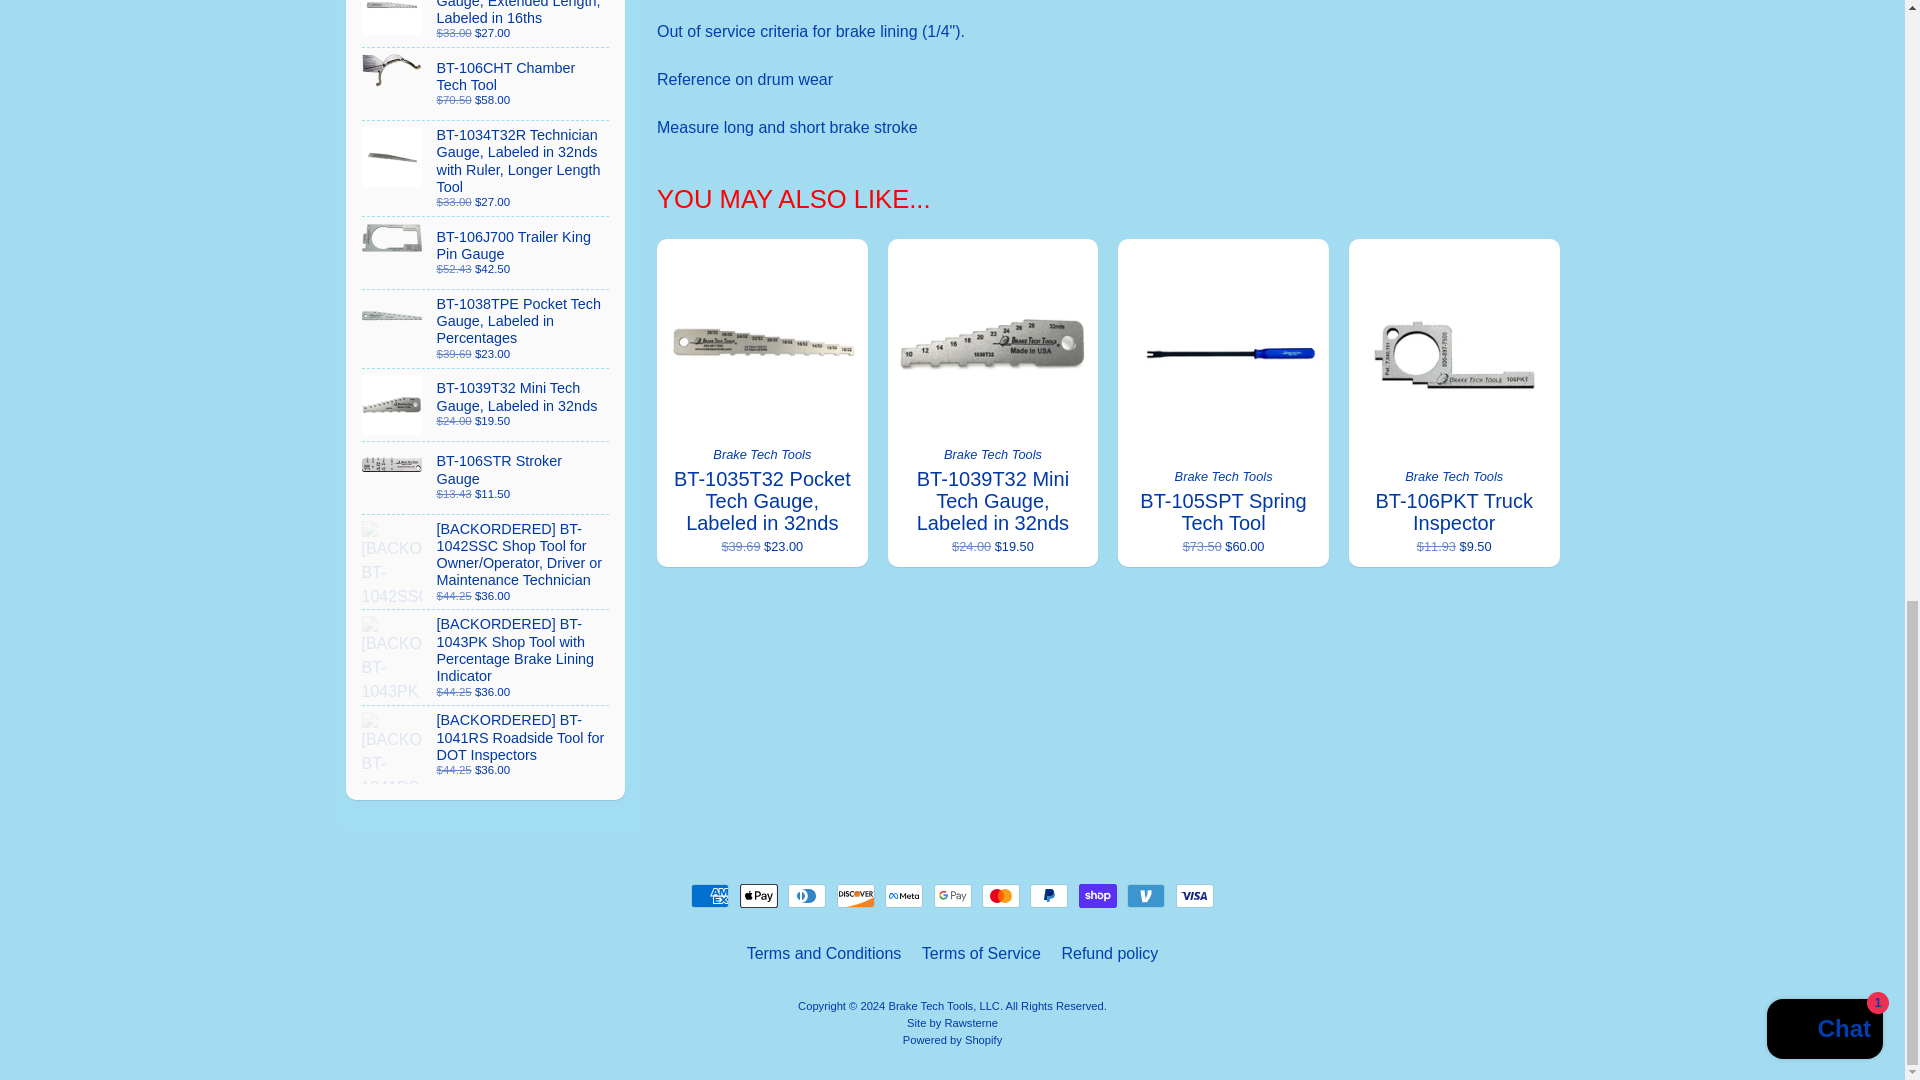 This screenshot has height=1080, width=1920. I want to click on American Express, so click(710, 896).